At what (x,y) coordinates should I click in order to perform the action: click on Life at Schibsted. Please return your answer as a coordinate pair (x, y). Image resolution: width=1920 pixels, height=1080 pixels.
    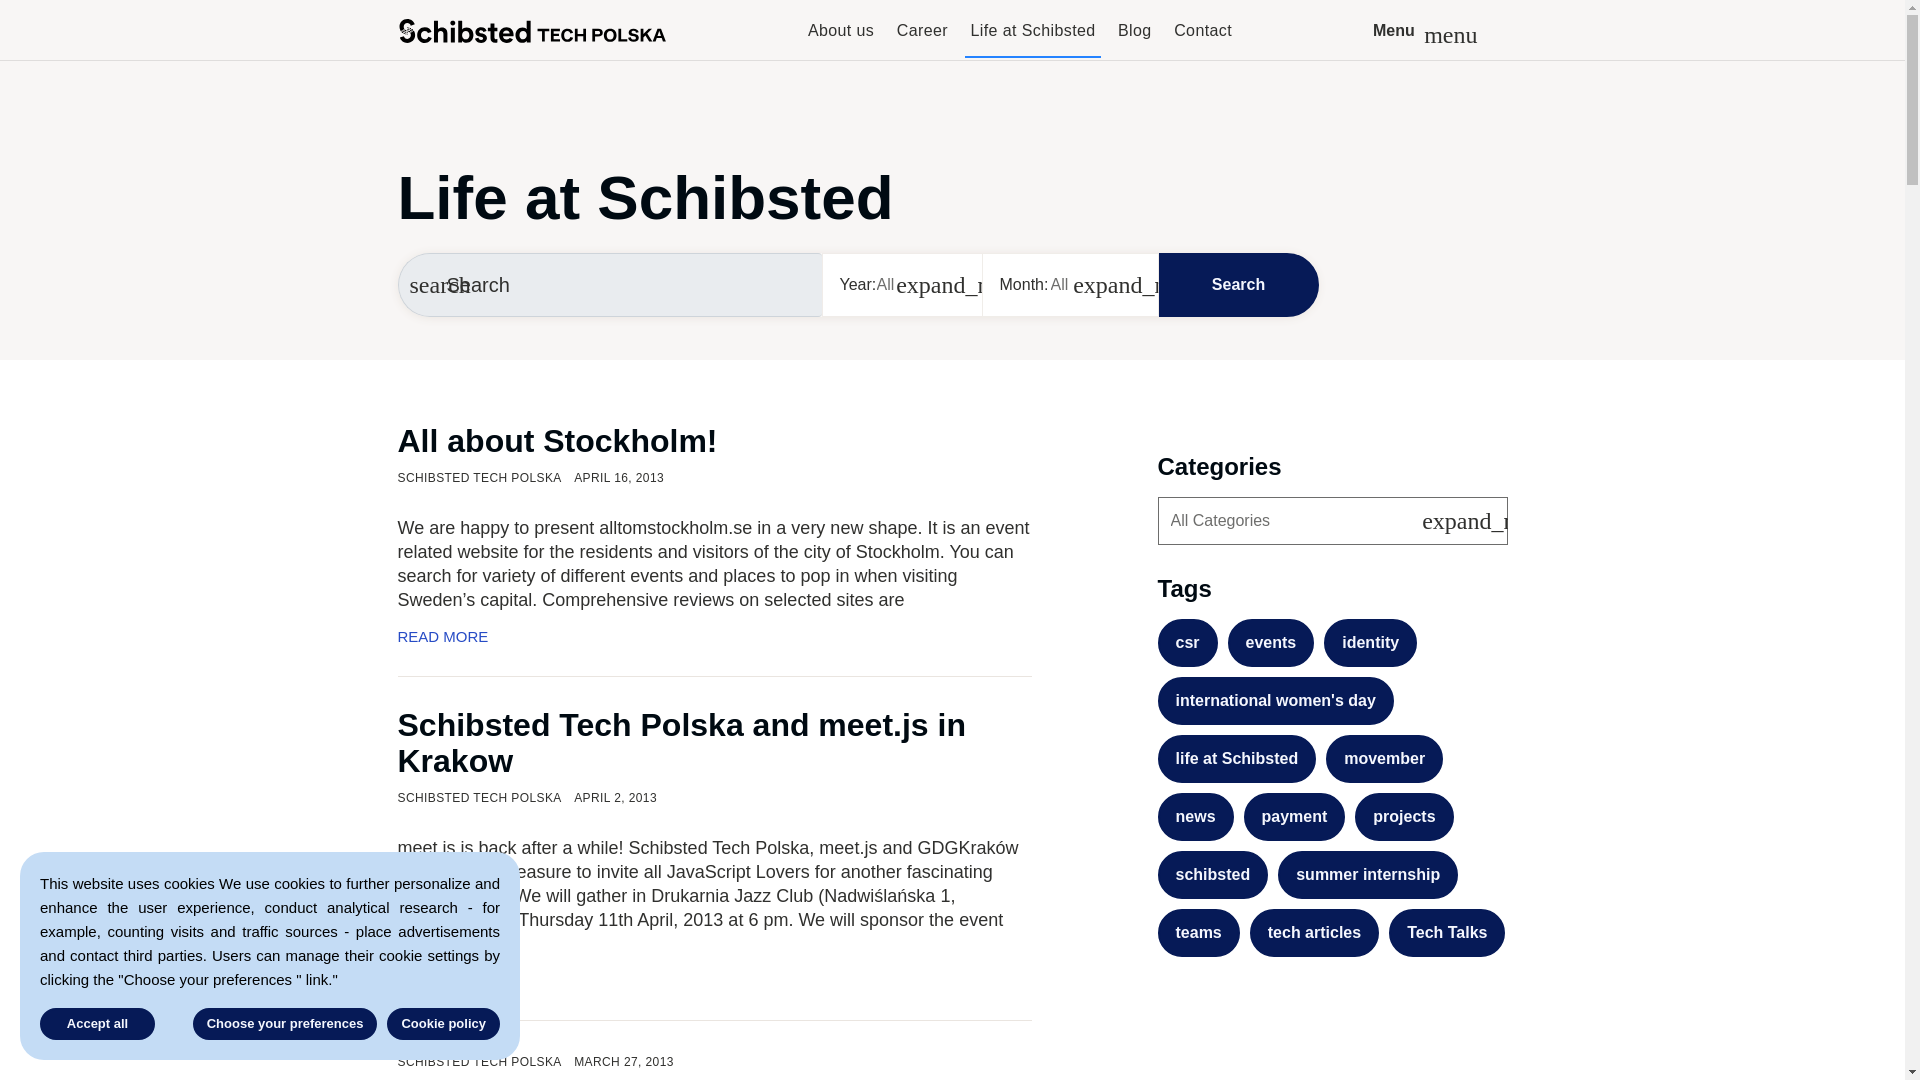
    Looking at the image, I should click on (1032, 40).